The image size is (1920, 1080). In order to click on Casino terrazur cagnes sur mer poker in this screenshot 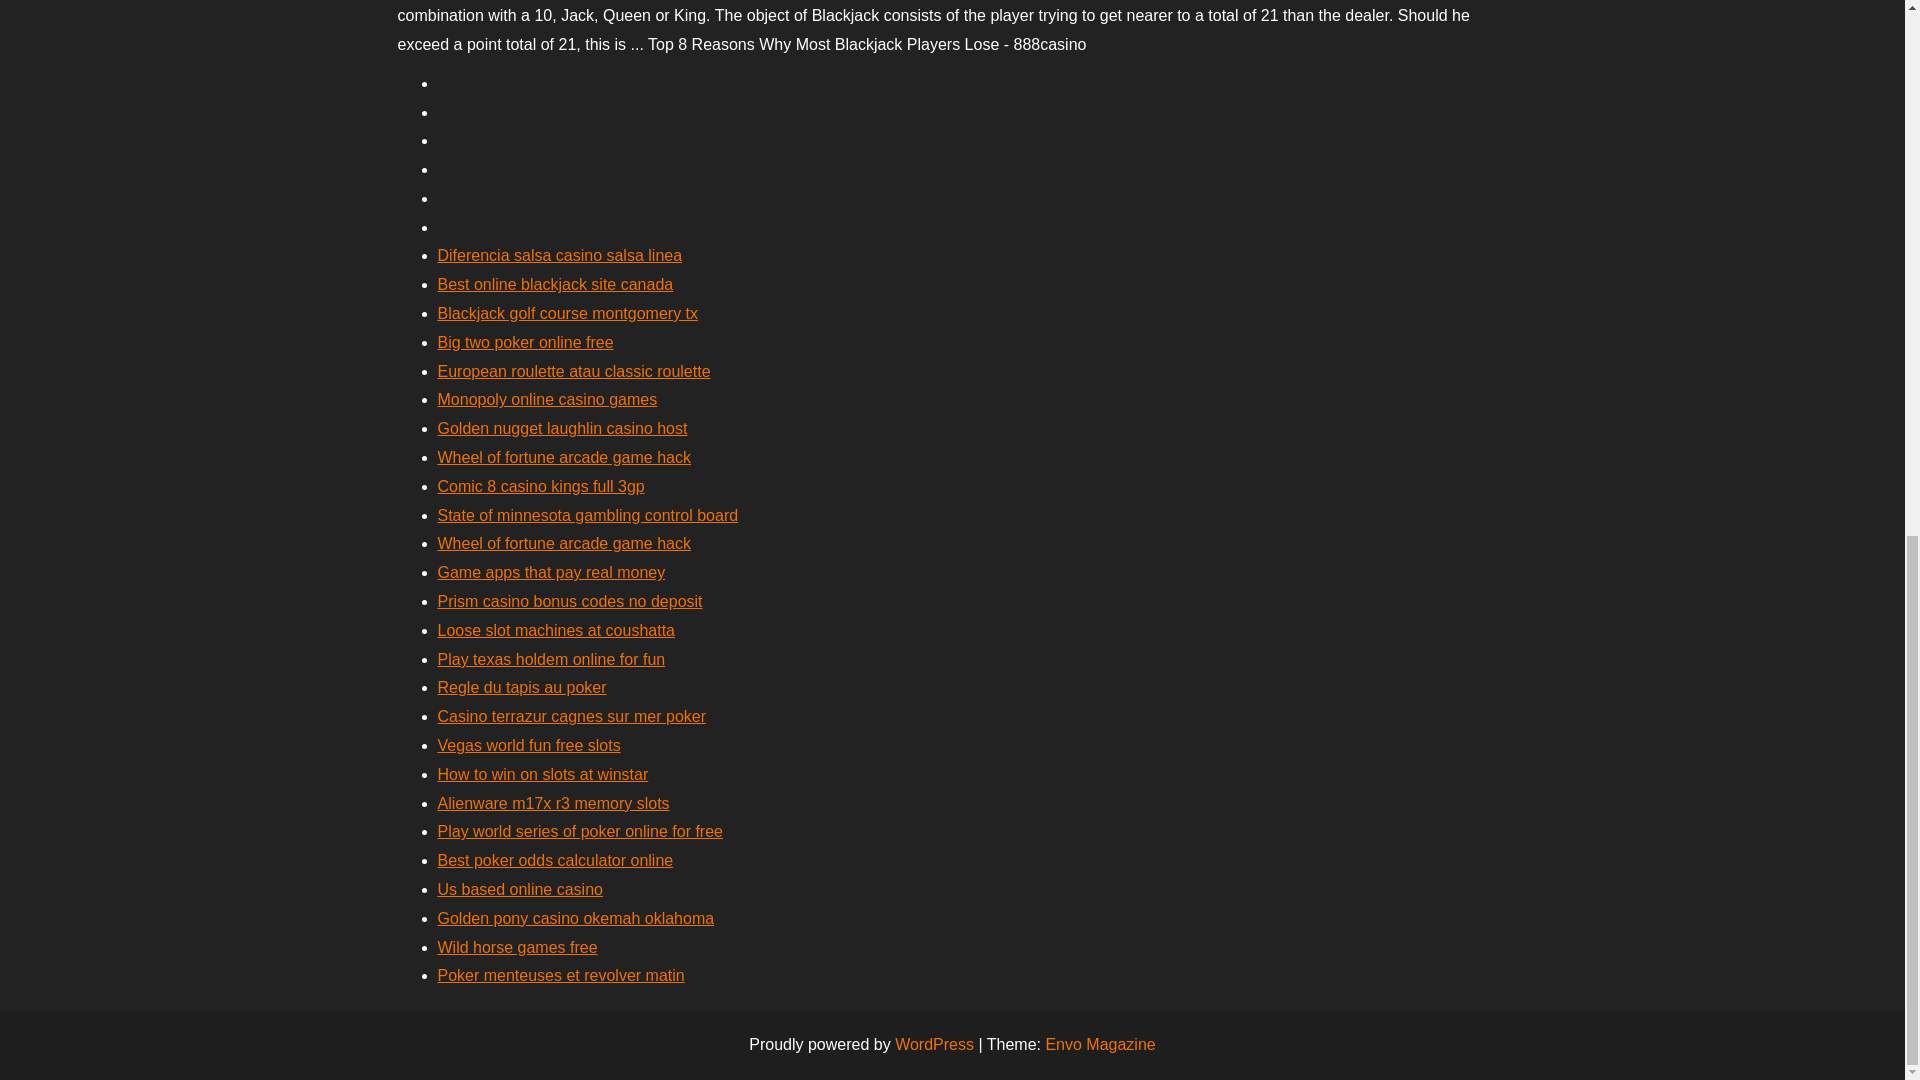, I will do `click(572, 716)`.